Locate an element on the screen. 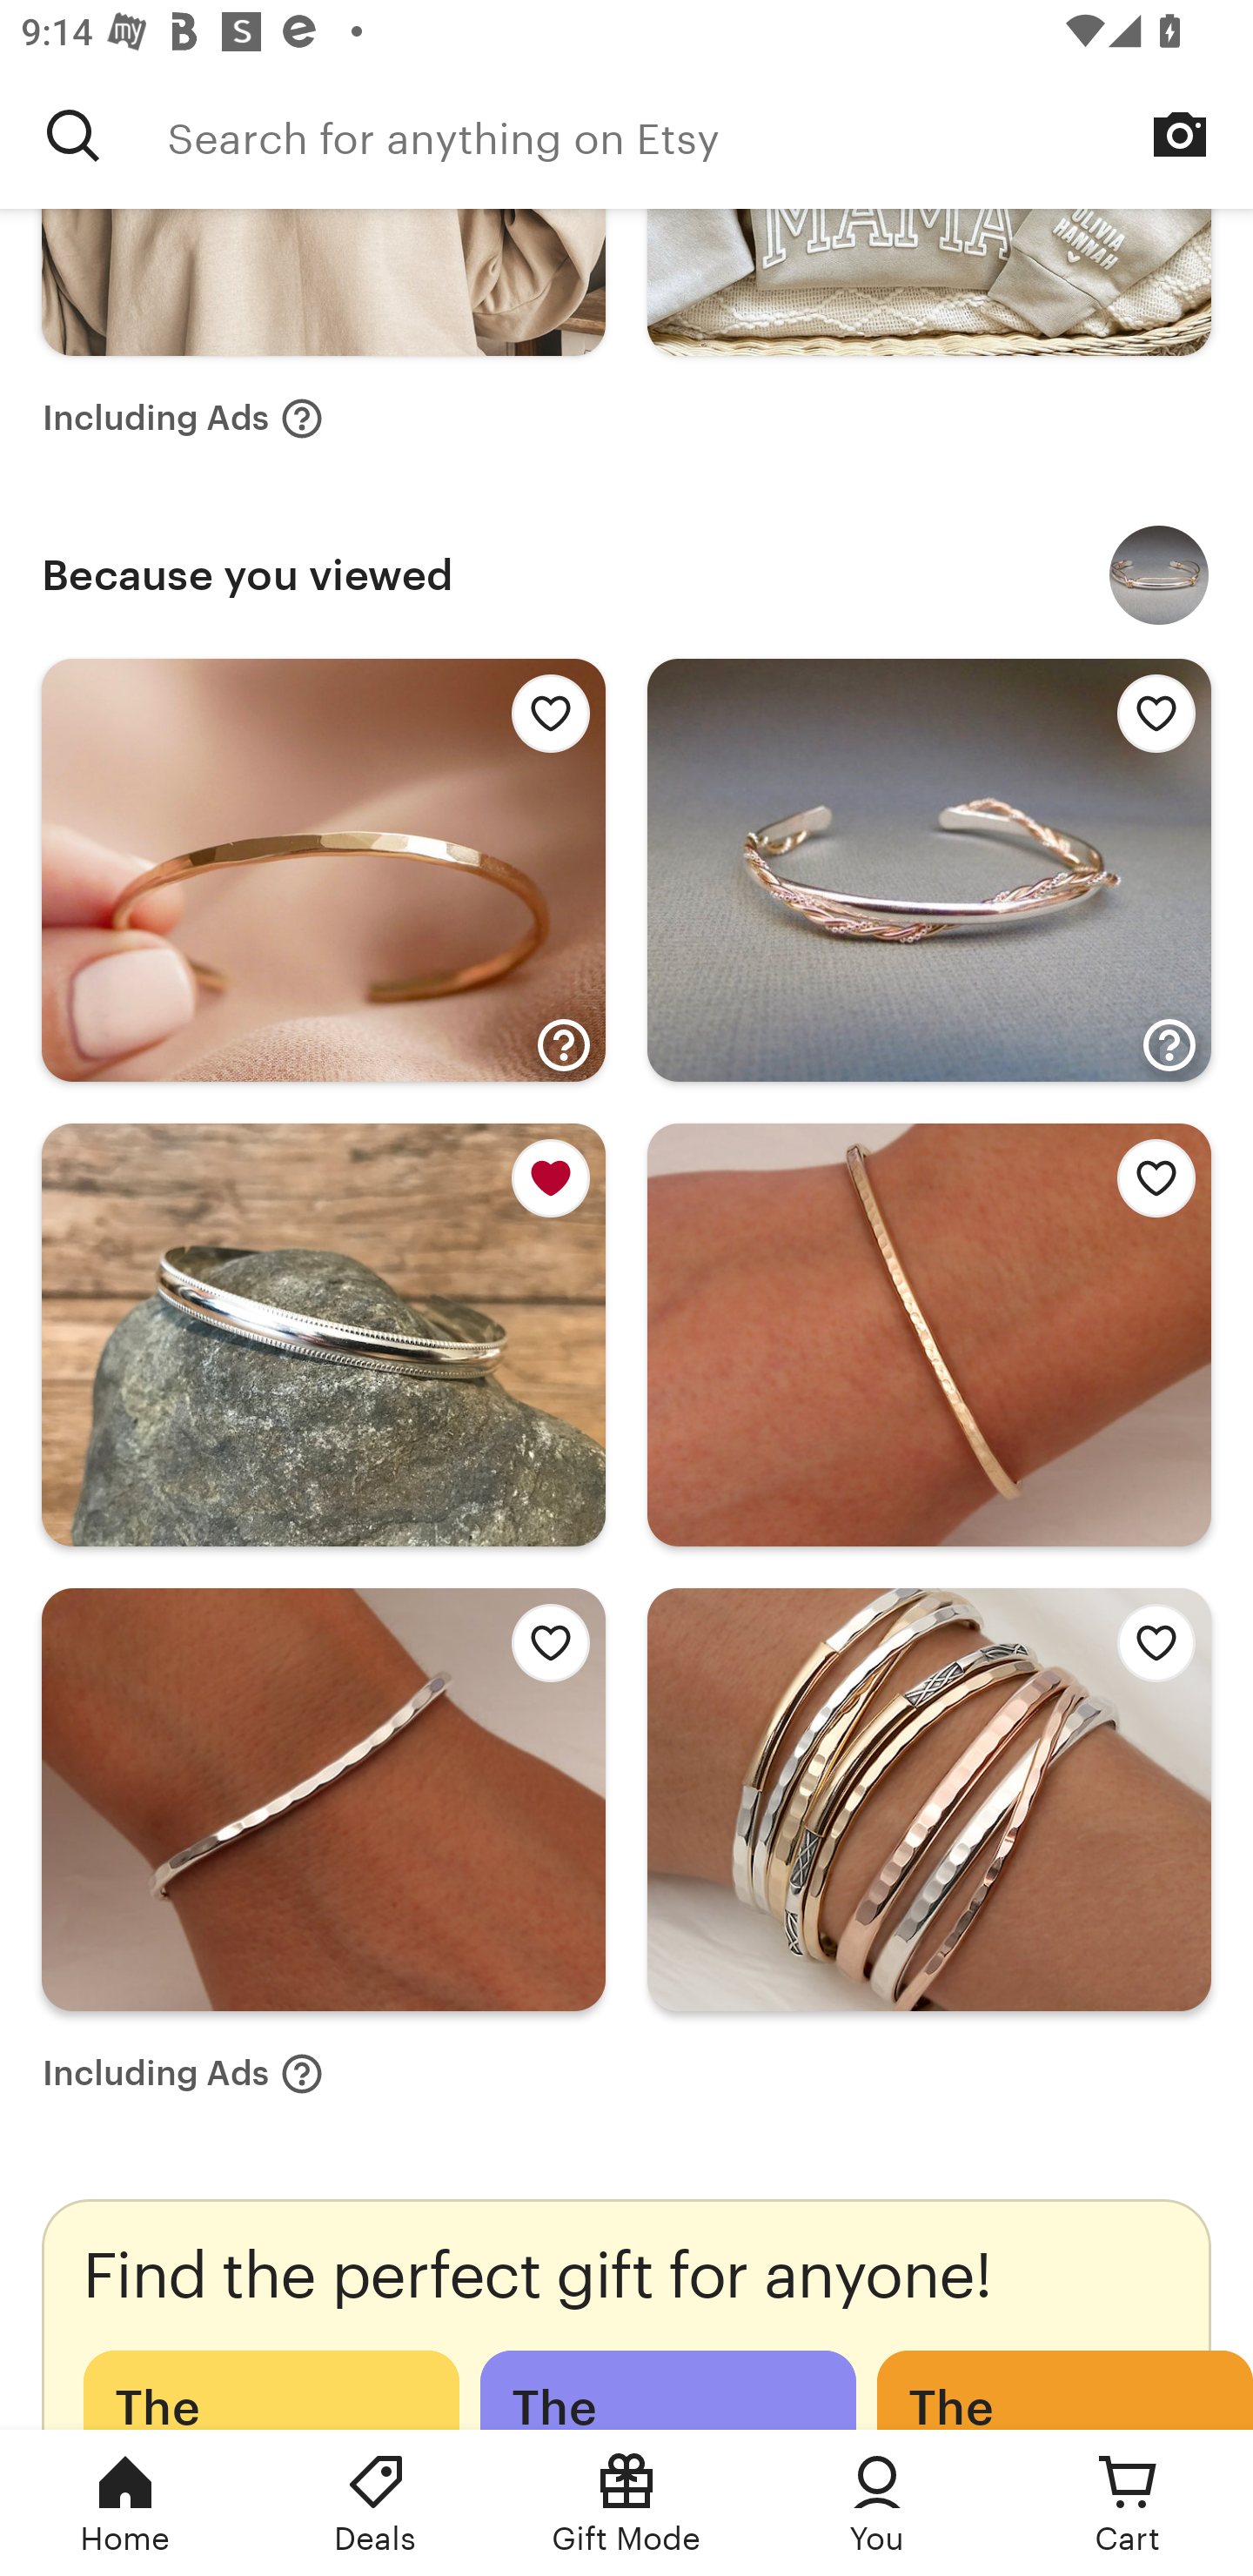  You is located at coordinates (877, 2503).